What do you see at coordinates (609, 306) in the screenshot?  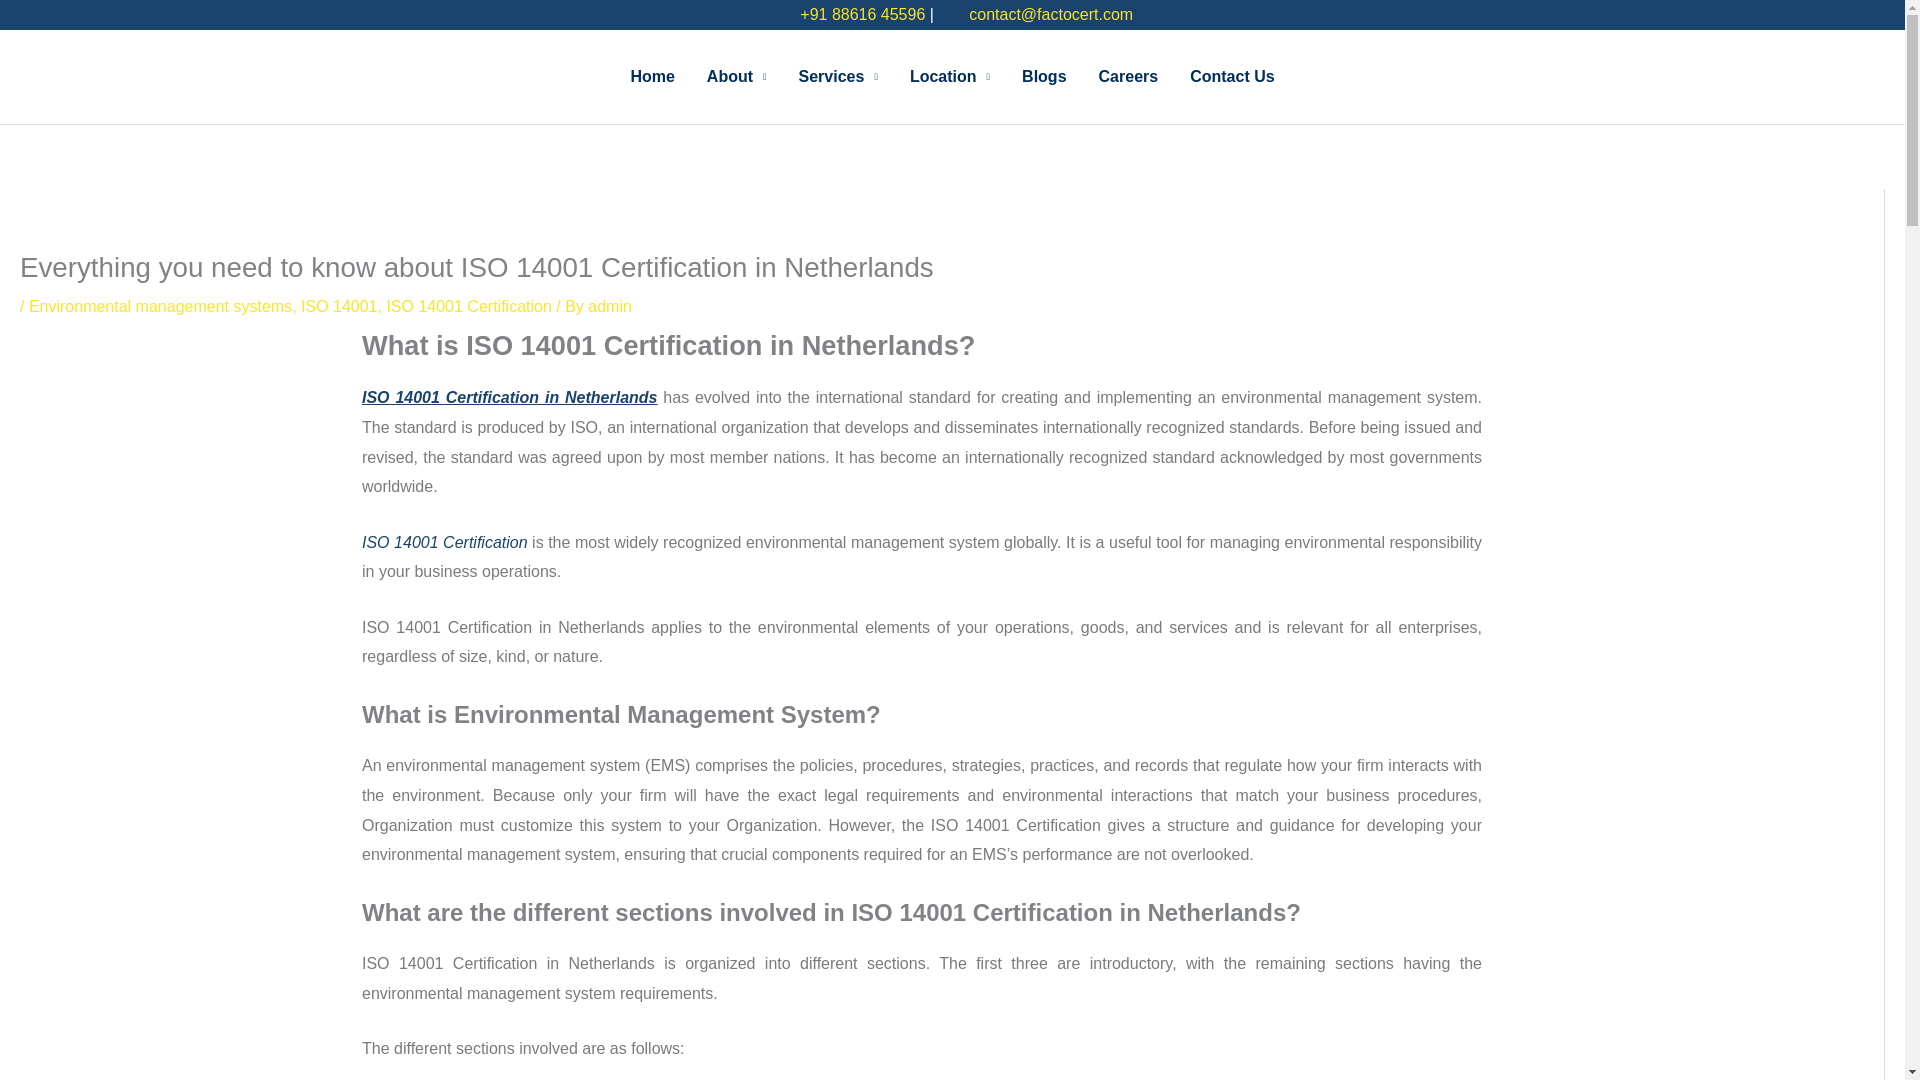 I see `View all posts by admin` at bounding box center [609, 306].